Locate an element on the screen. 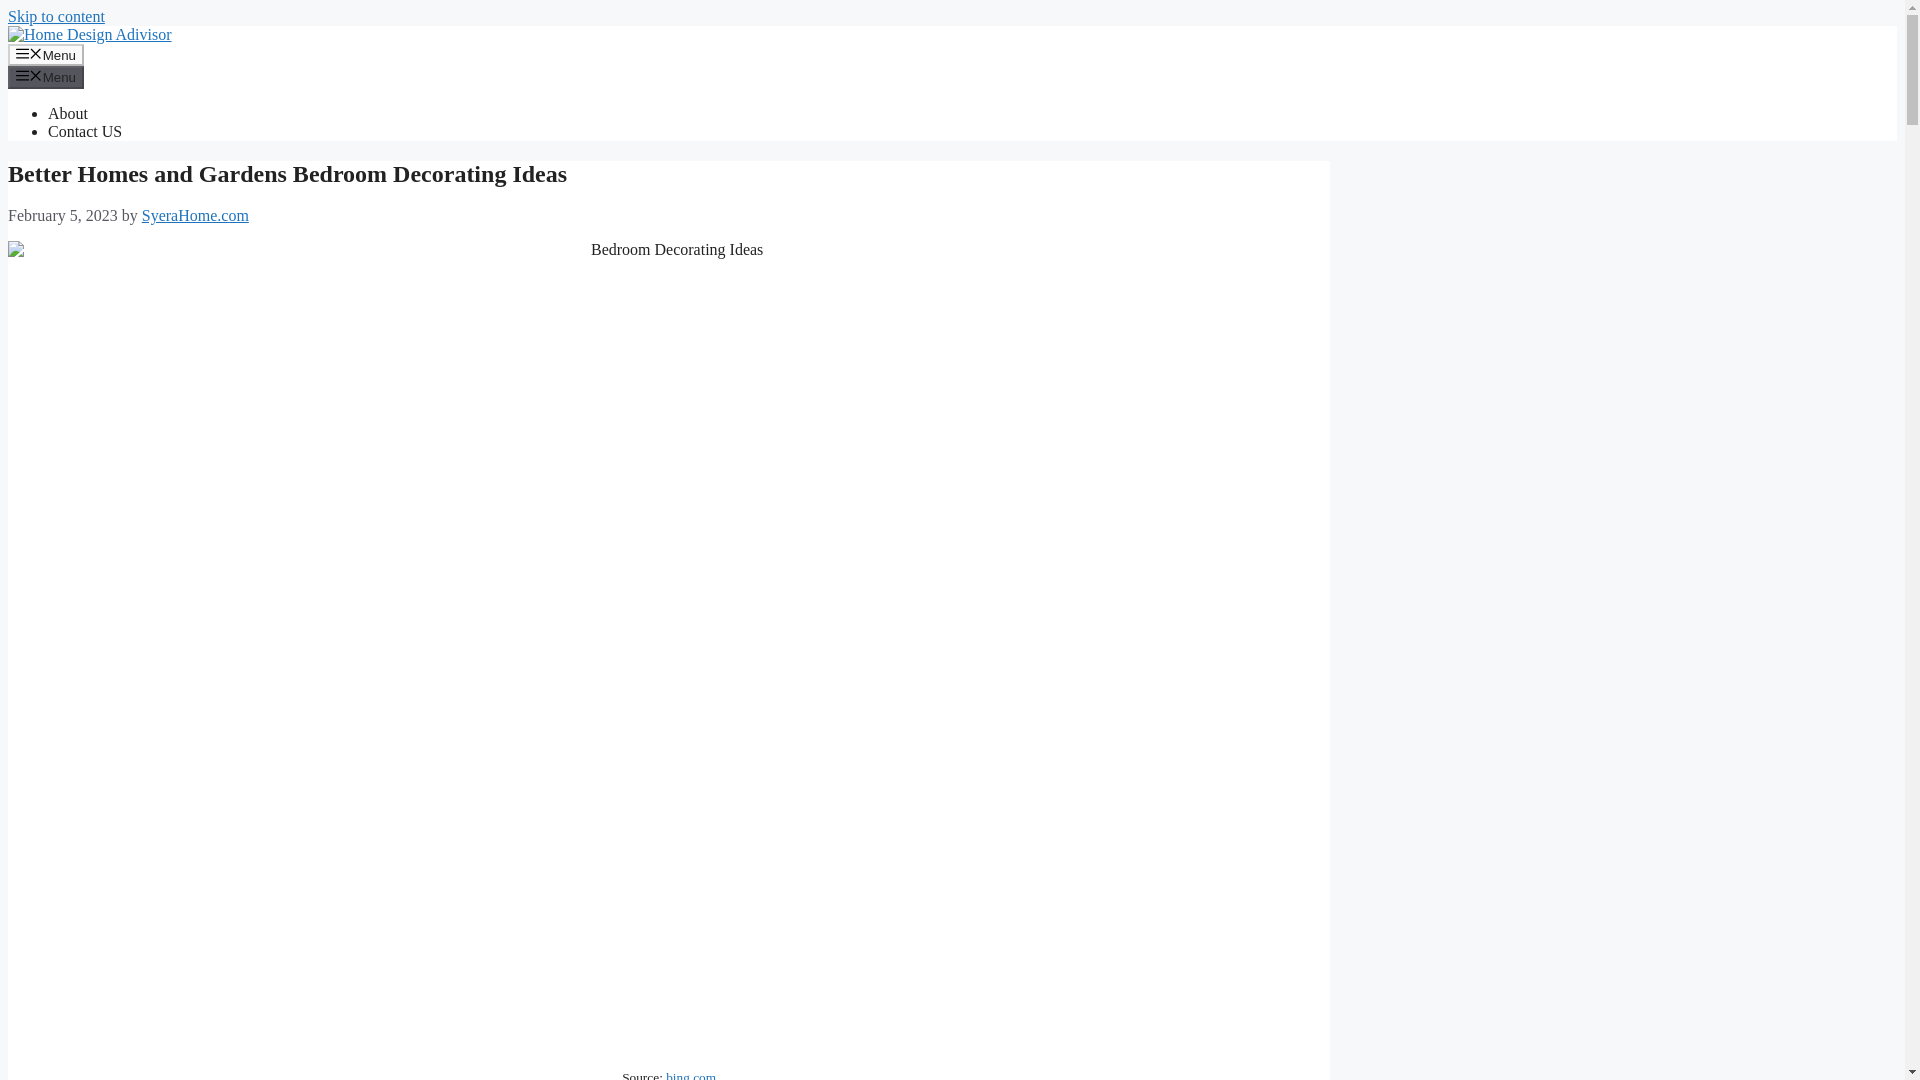 This screenshot has height=1080, width=1920. About is located at coordinates (68, 113).